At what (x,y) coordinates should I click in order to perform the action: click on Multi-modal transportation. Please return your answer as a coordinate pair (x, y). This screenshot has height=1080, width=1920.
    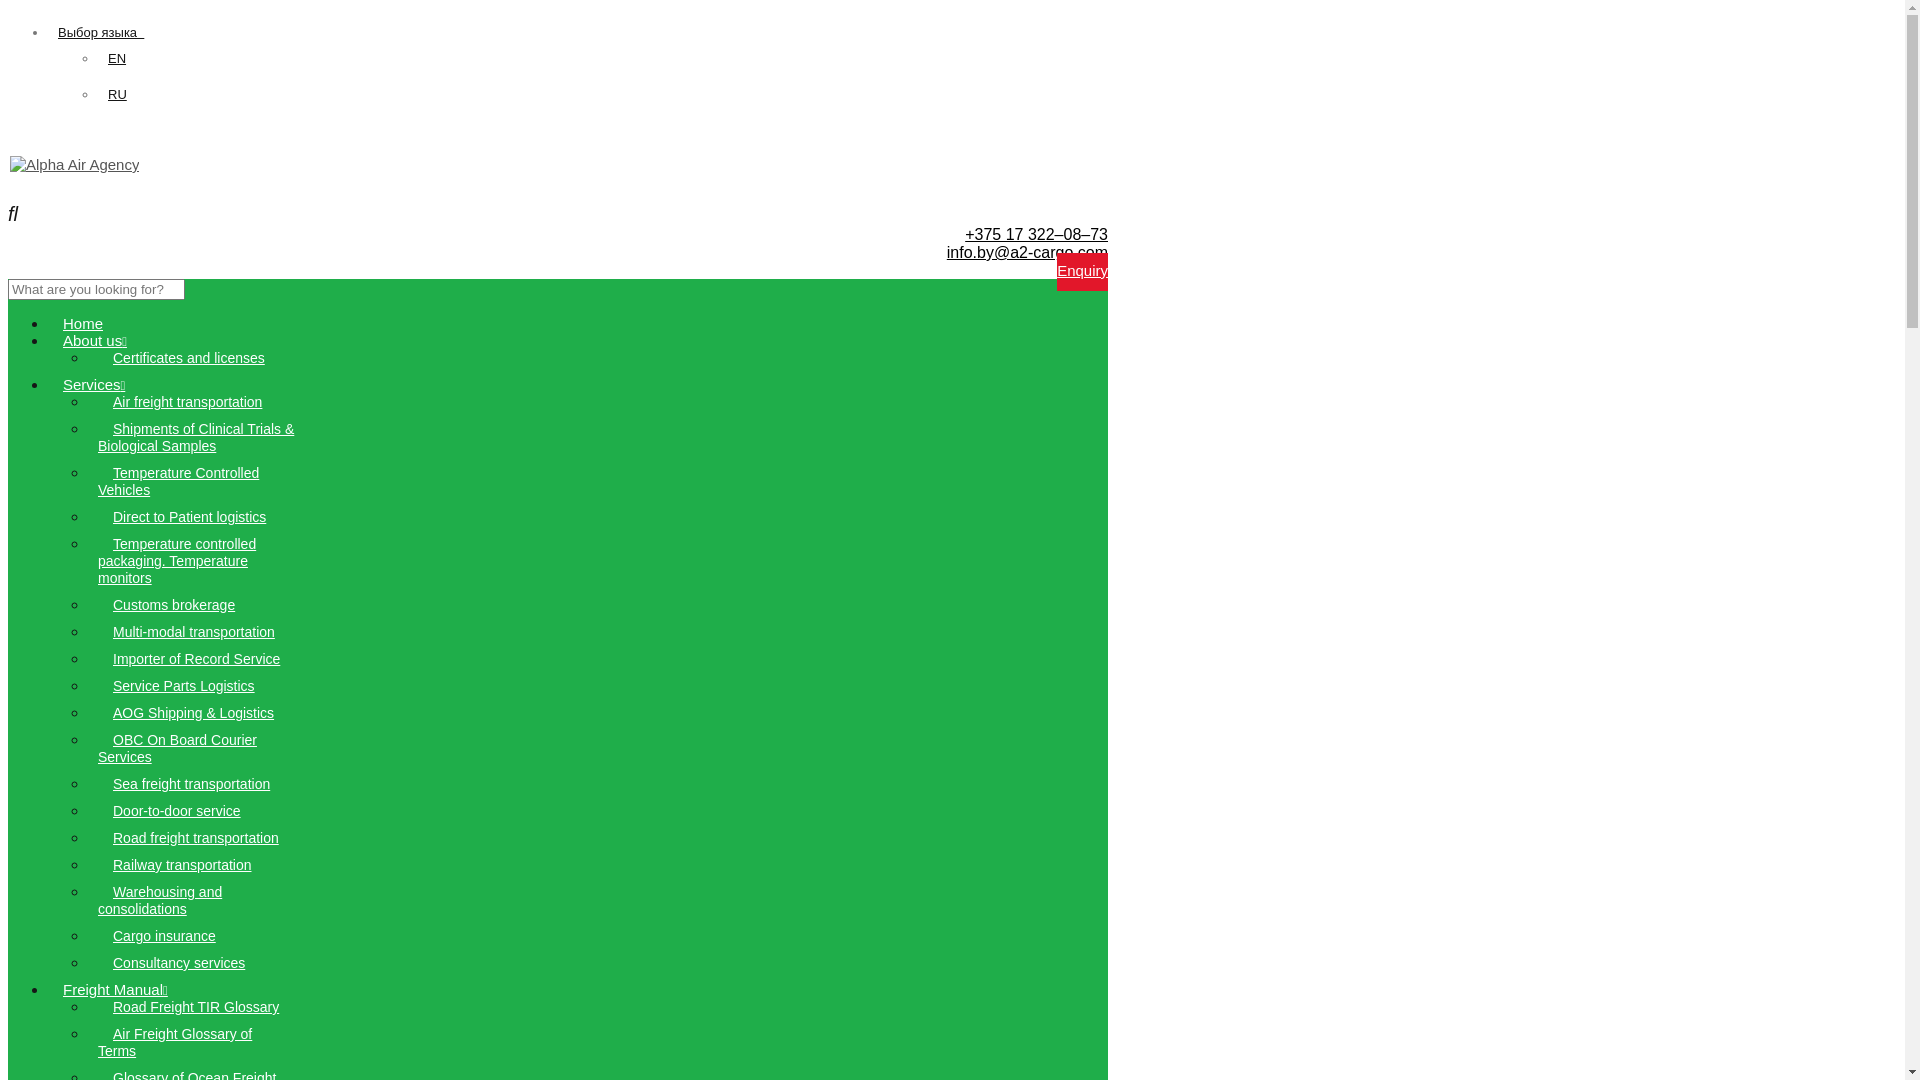
    Looking at the image, I should click on (194, 632).